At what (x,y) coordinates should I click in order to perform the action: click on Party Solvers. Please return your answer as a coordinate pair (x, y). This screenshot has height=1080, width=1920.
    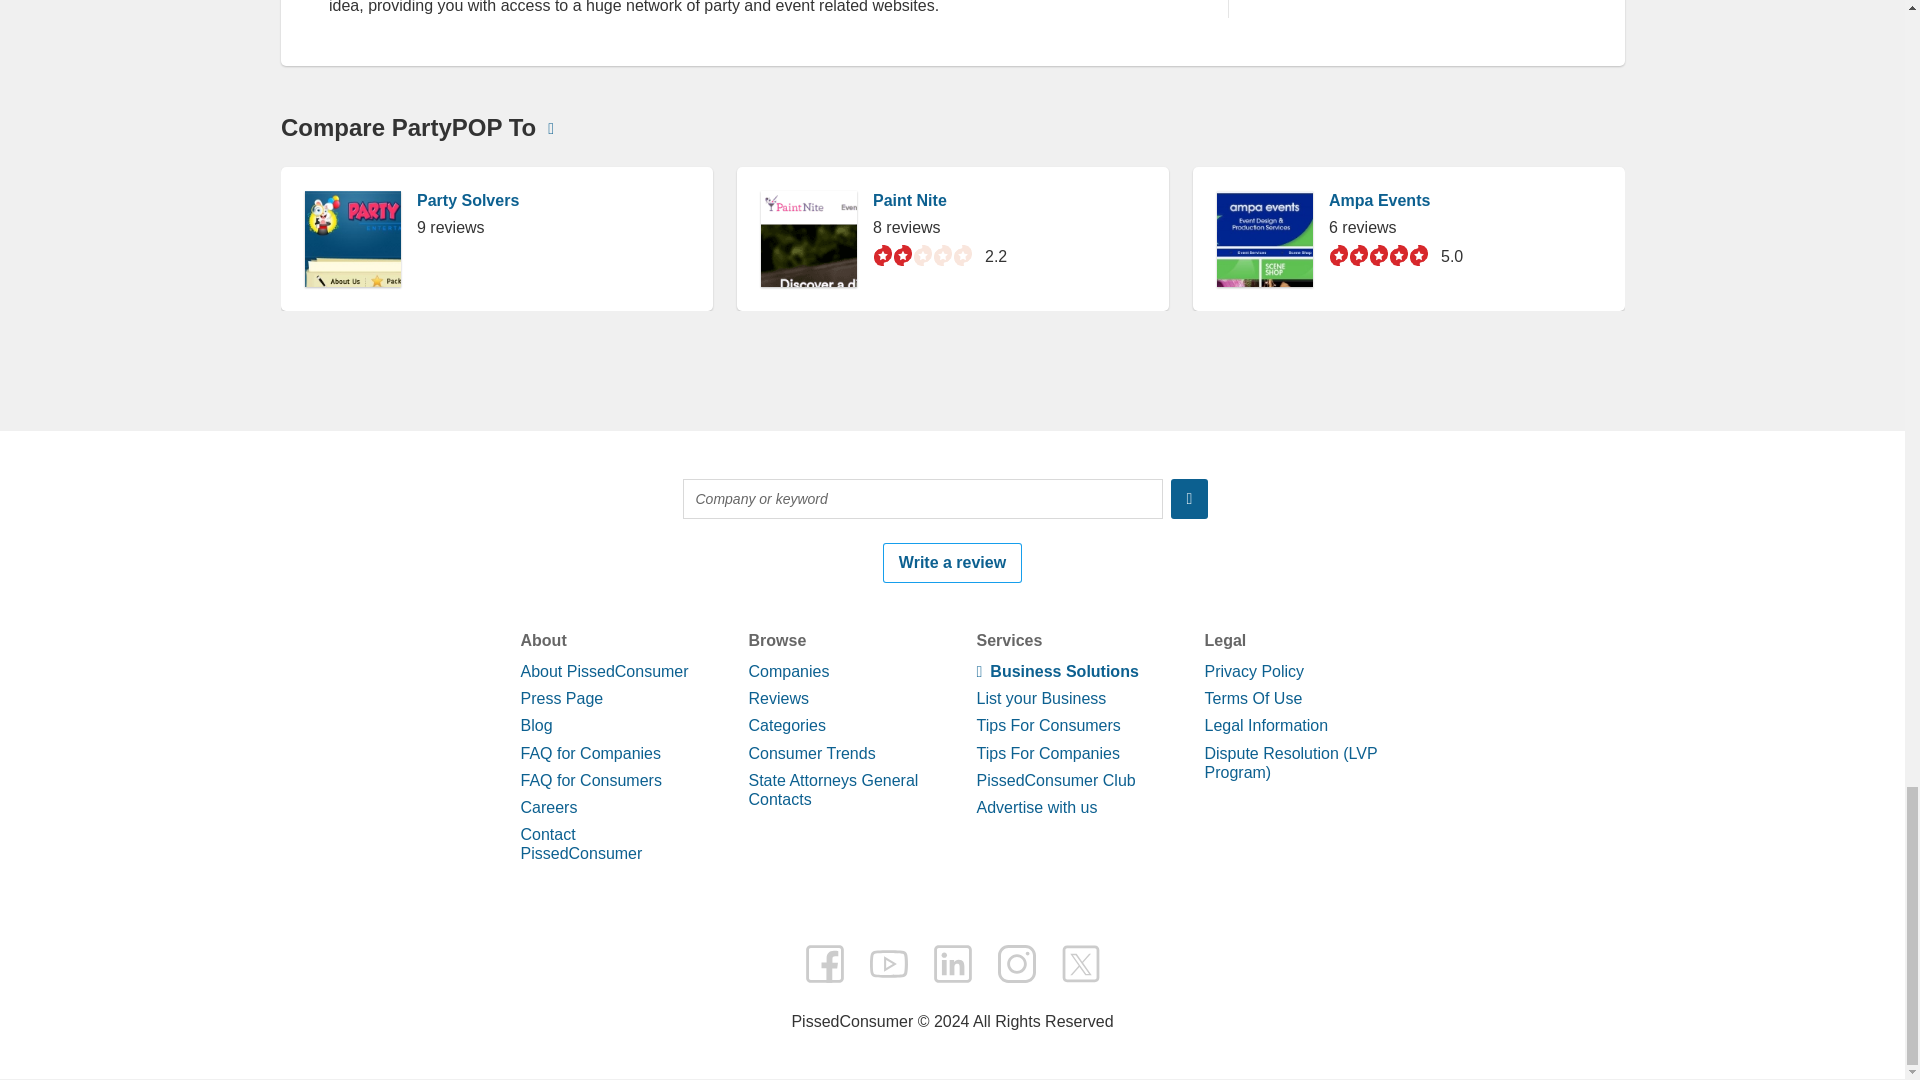
    Looking at the image, I should click on (467, 968).